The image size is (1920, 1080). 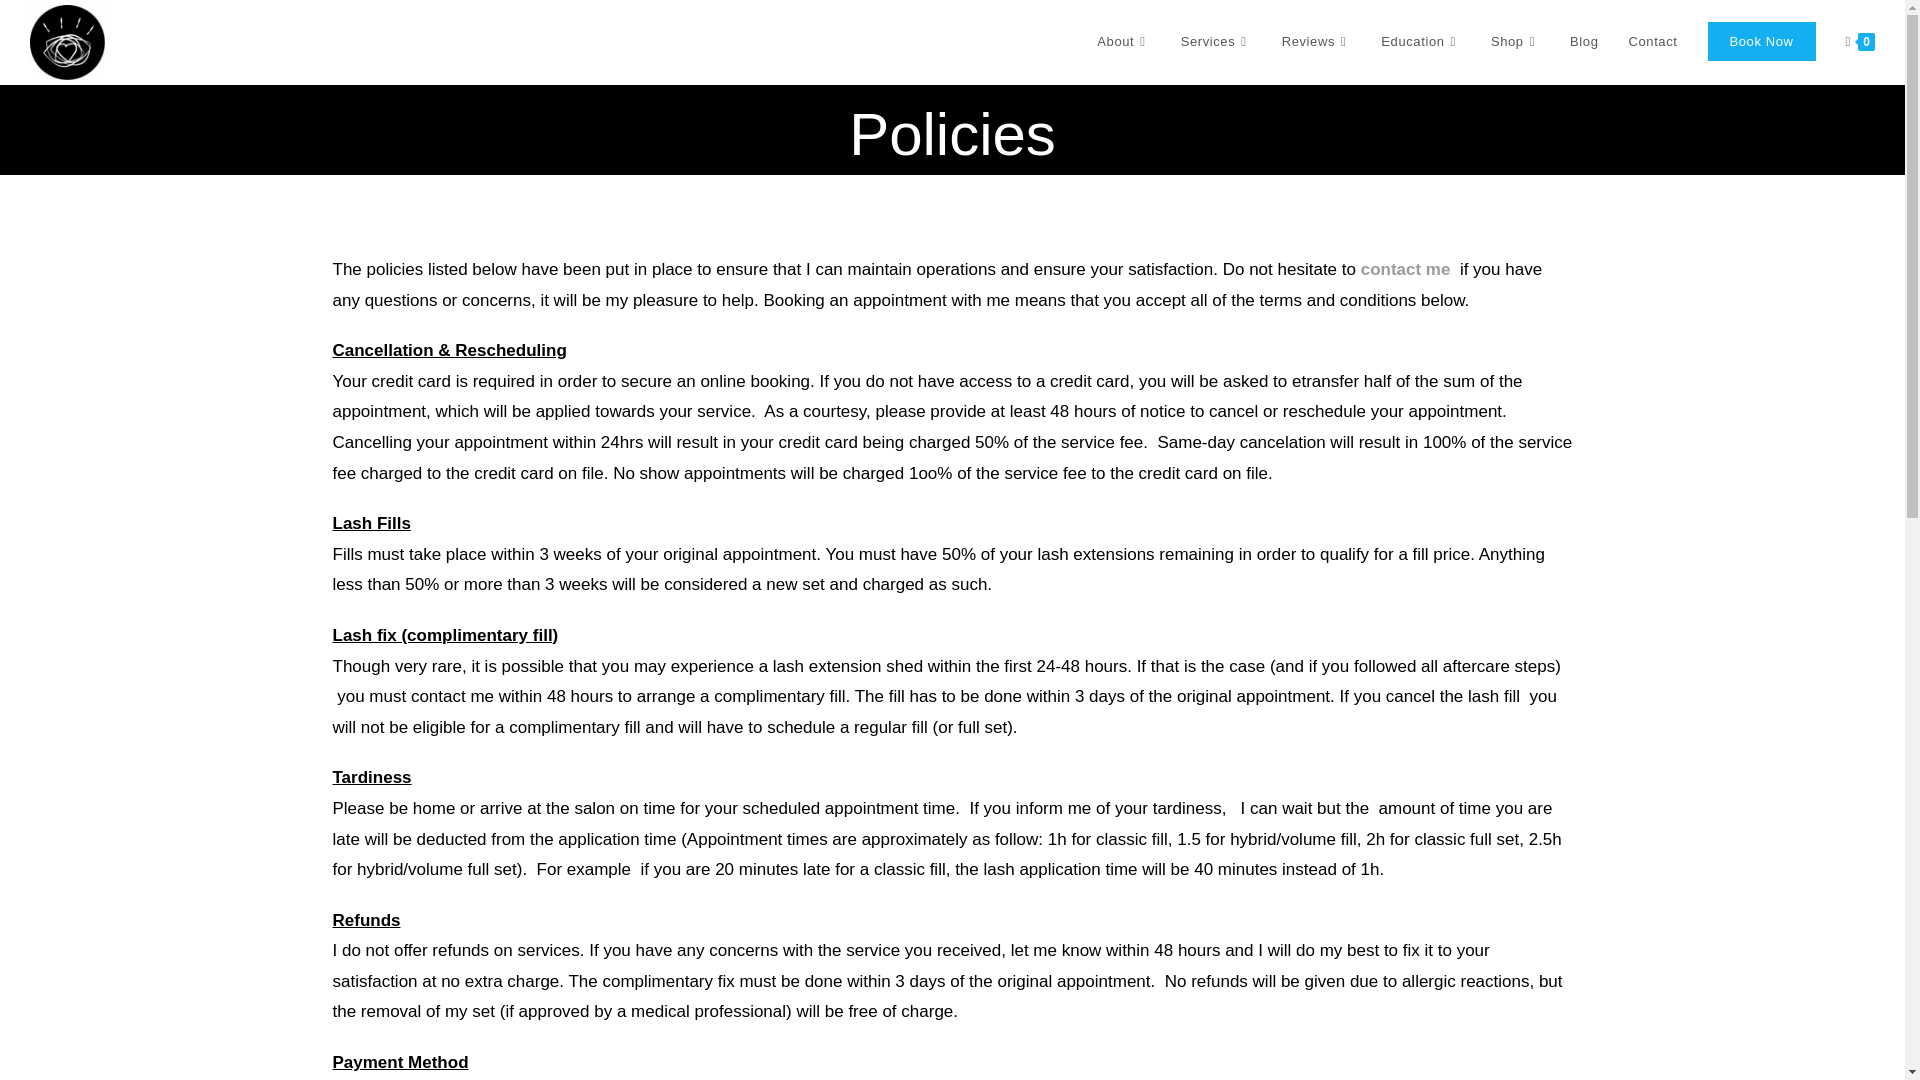 What do you see at coordinates (1760, 42) in the screenshot?
I see `Book Now` at bounding box center [1760, 42].